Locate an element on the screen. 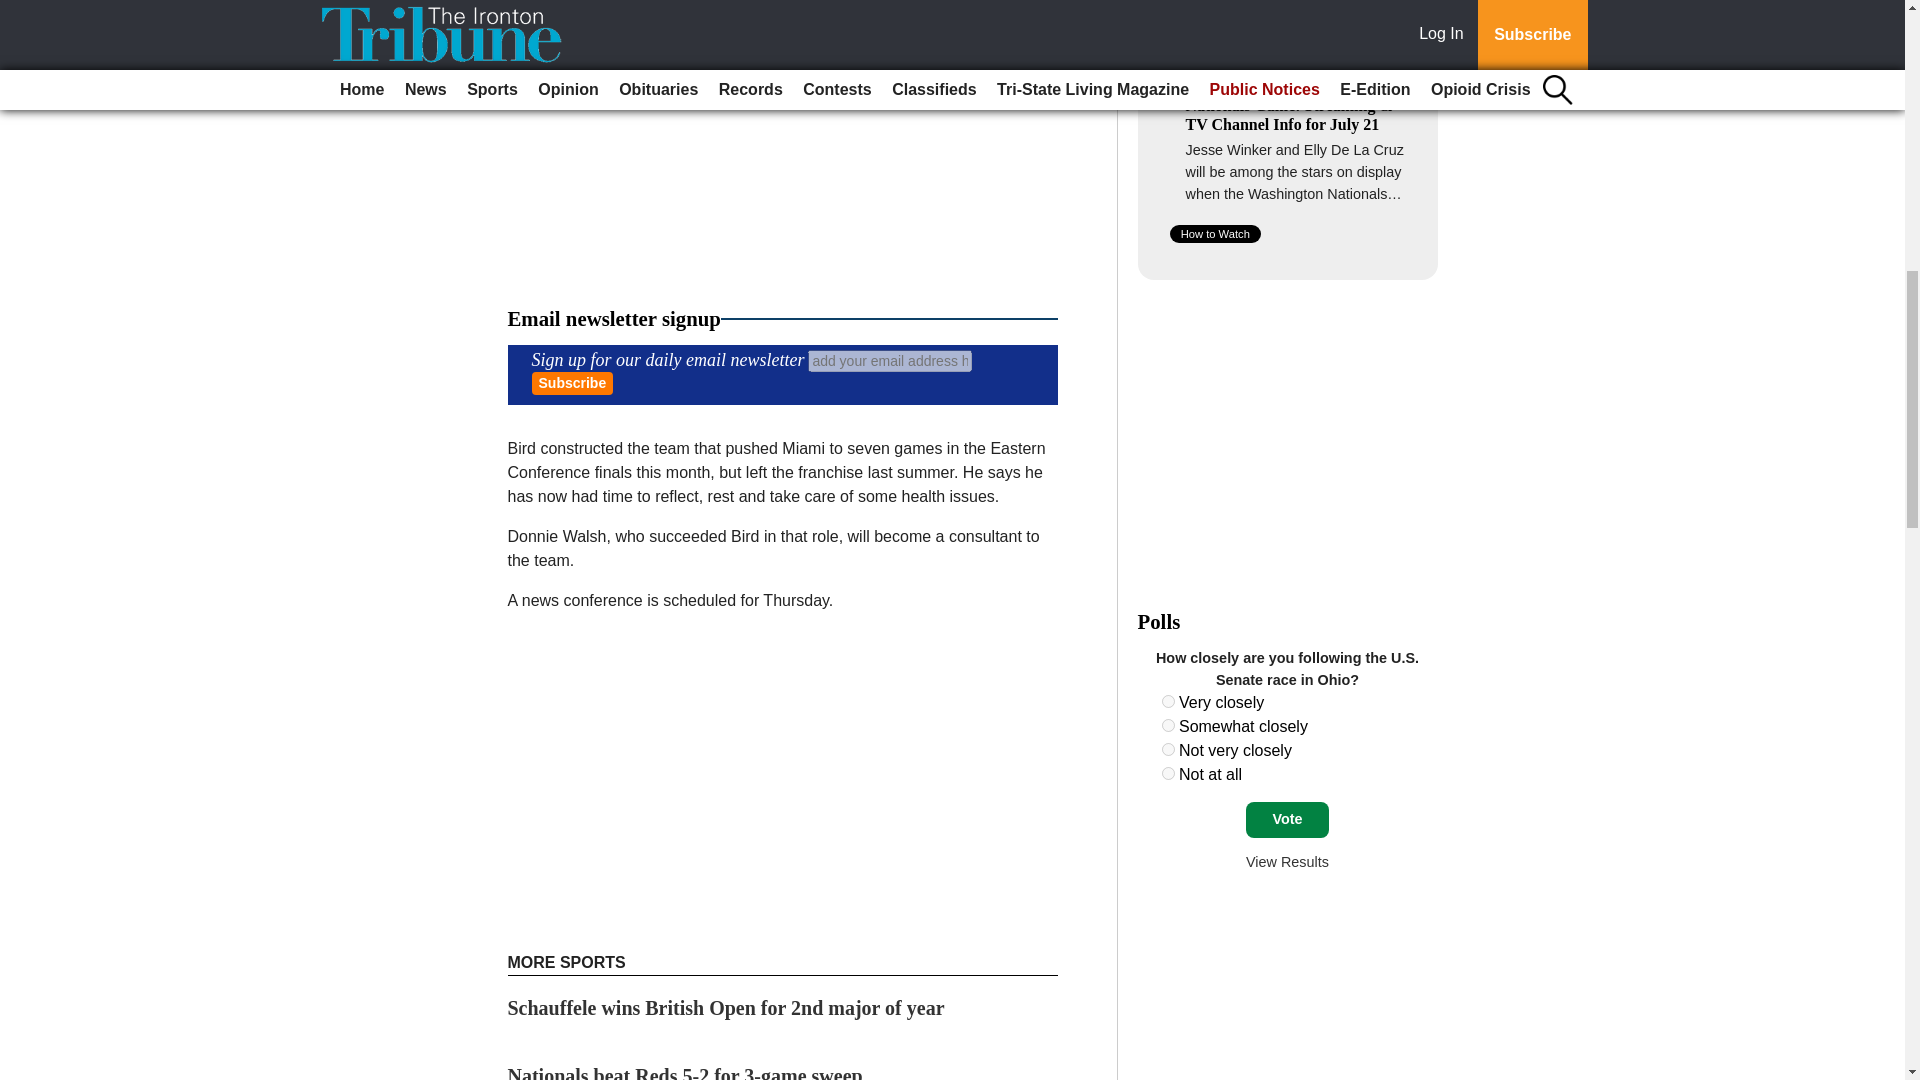 The width and height of the screenshot is (1920, 1080). View Results is located at coordinates (1287, 862).